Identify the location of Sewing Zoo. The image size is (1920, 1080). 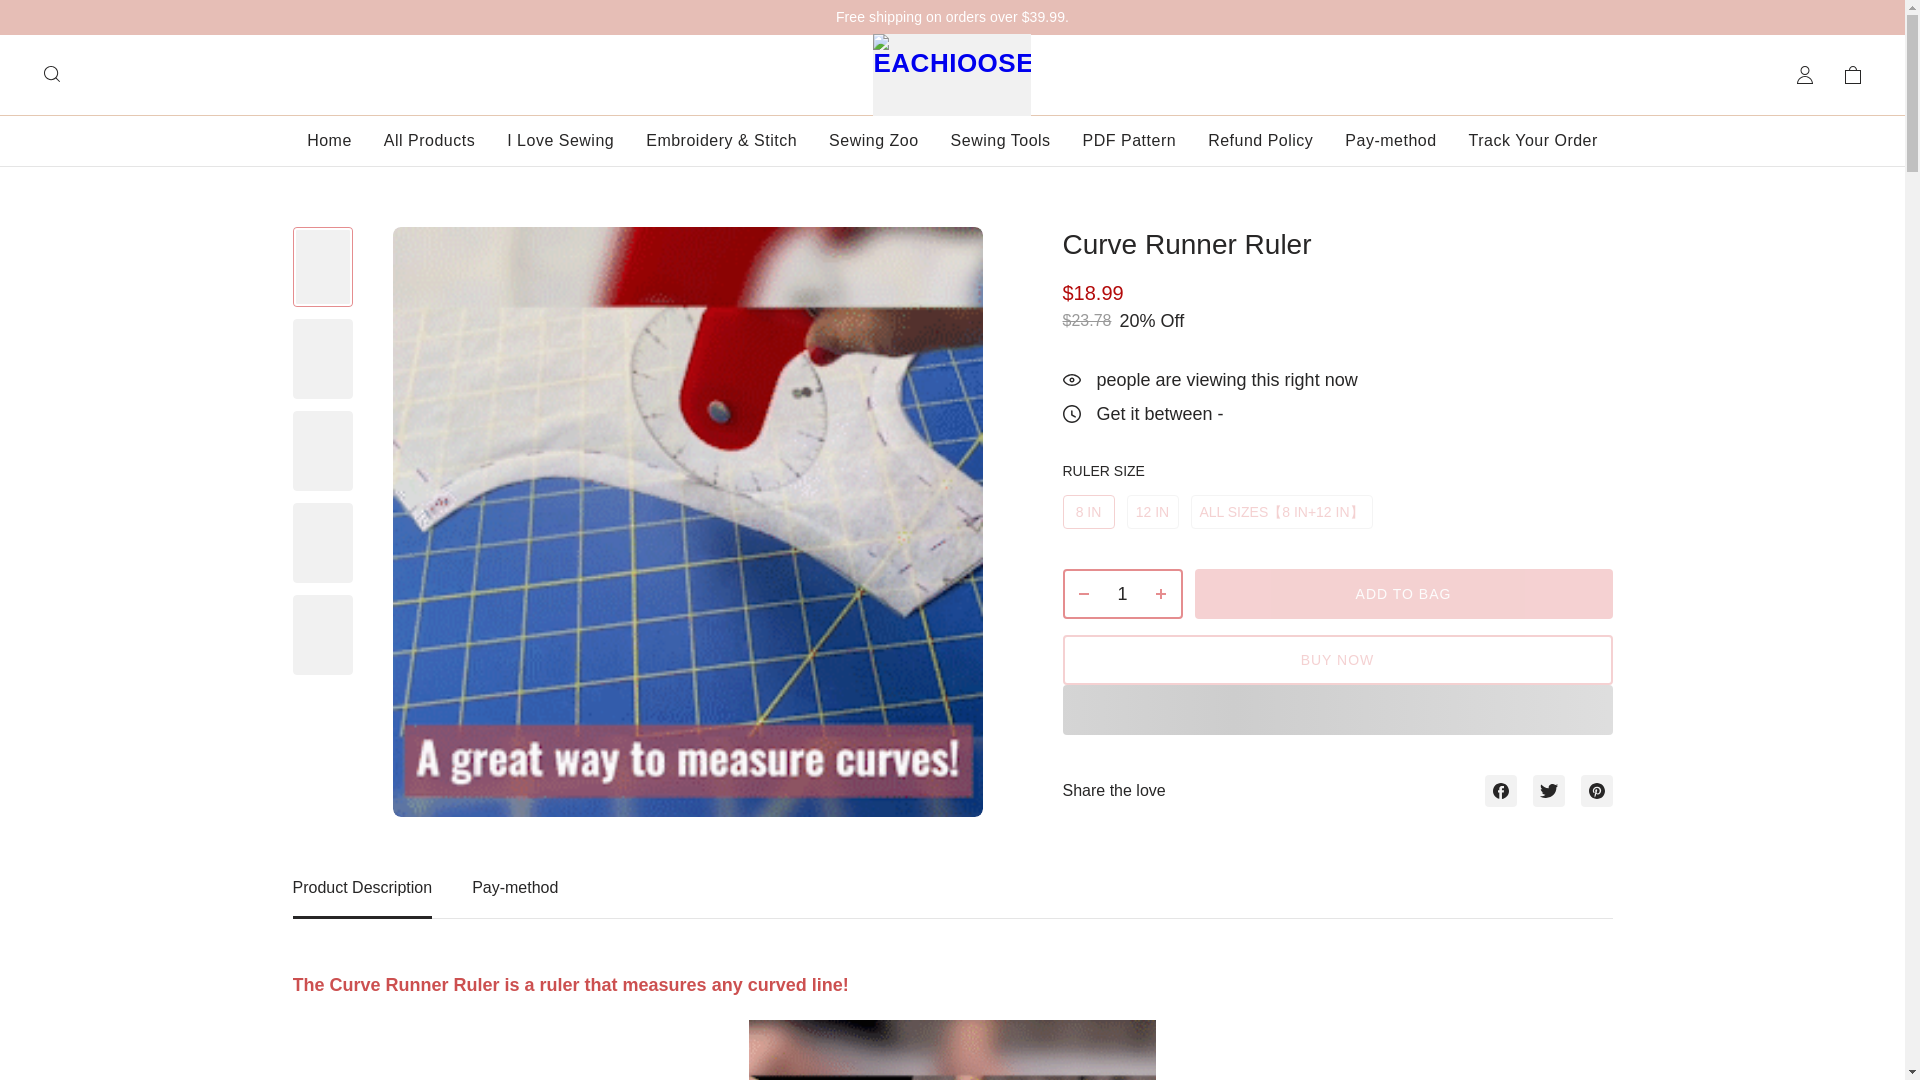
(874, 140).